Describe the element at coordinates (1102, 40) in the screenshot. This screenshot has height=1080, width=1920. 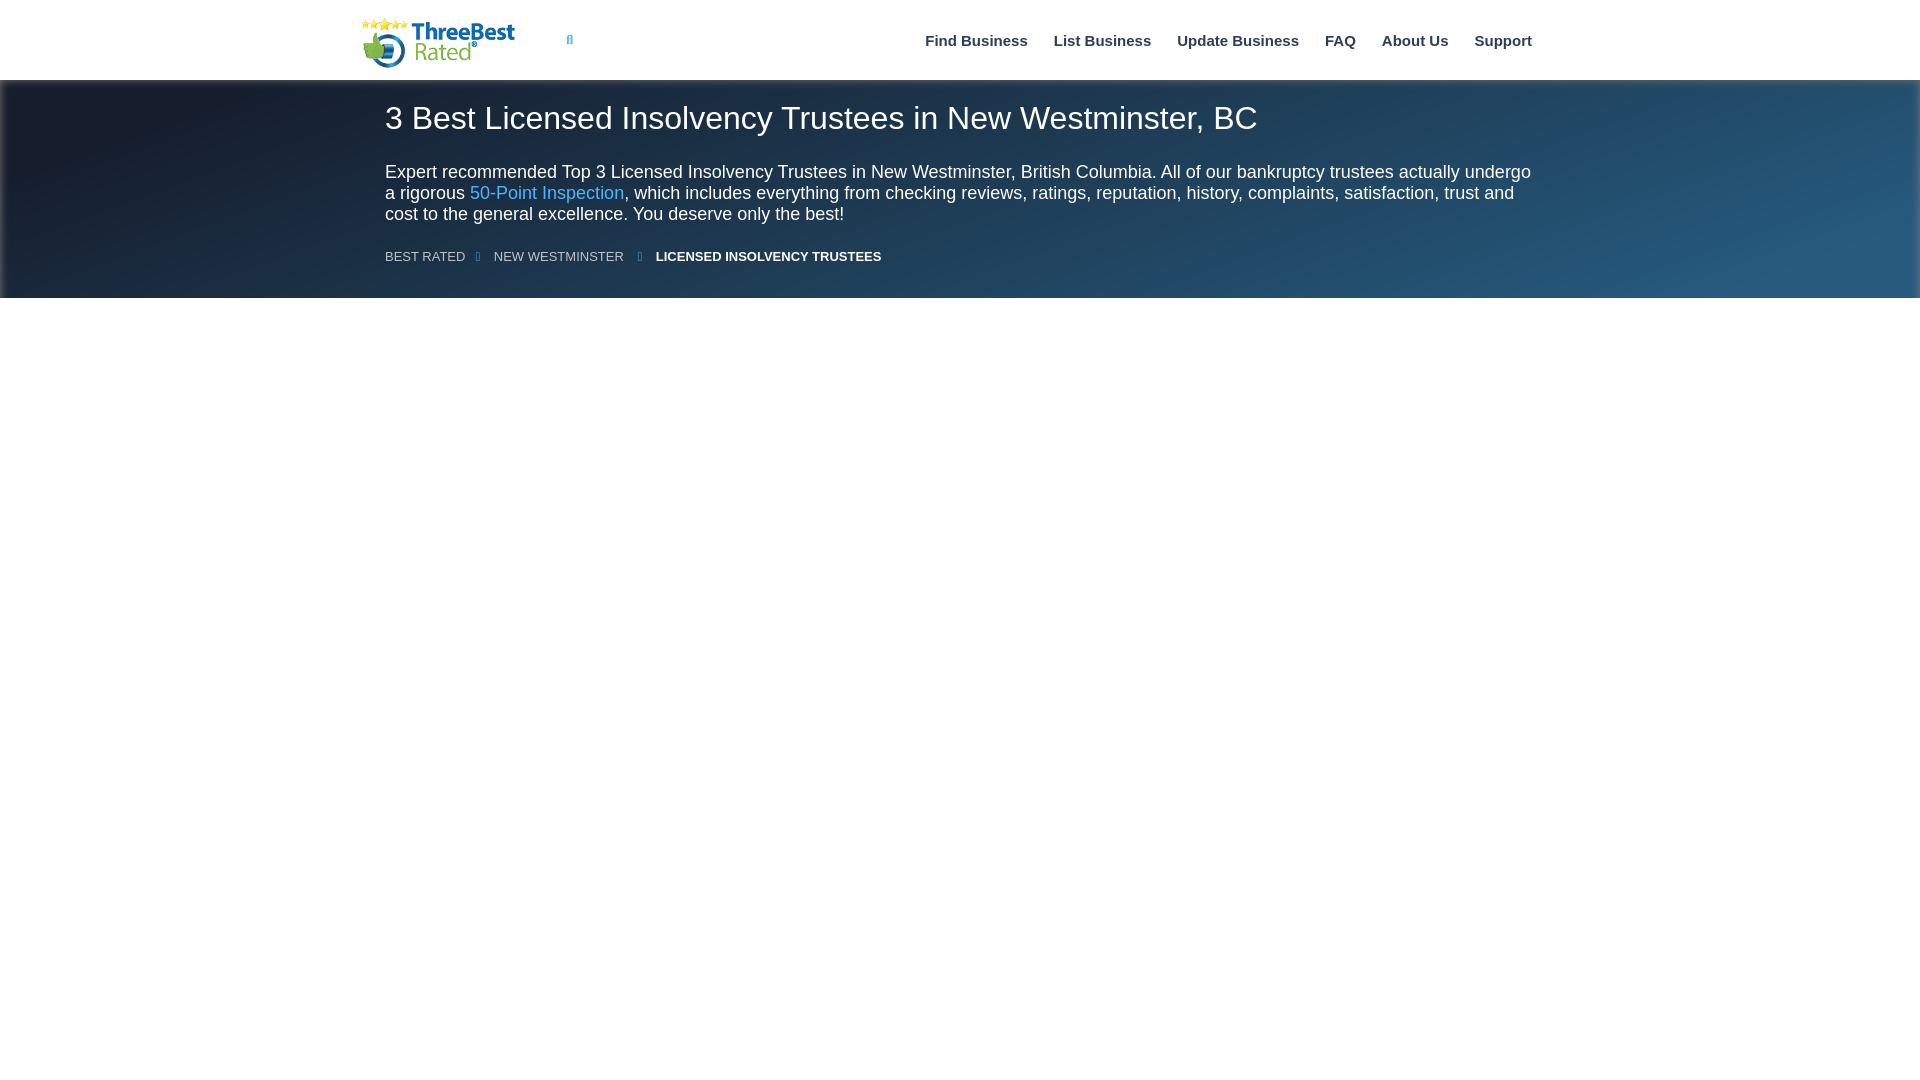
I see `List Business` at that location.